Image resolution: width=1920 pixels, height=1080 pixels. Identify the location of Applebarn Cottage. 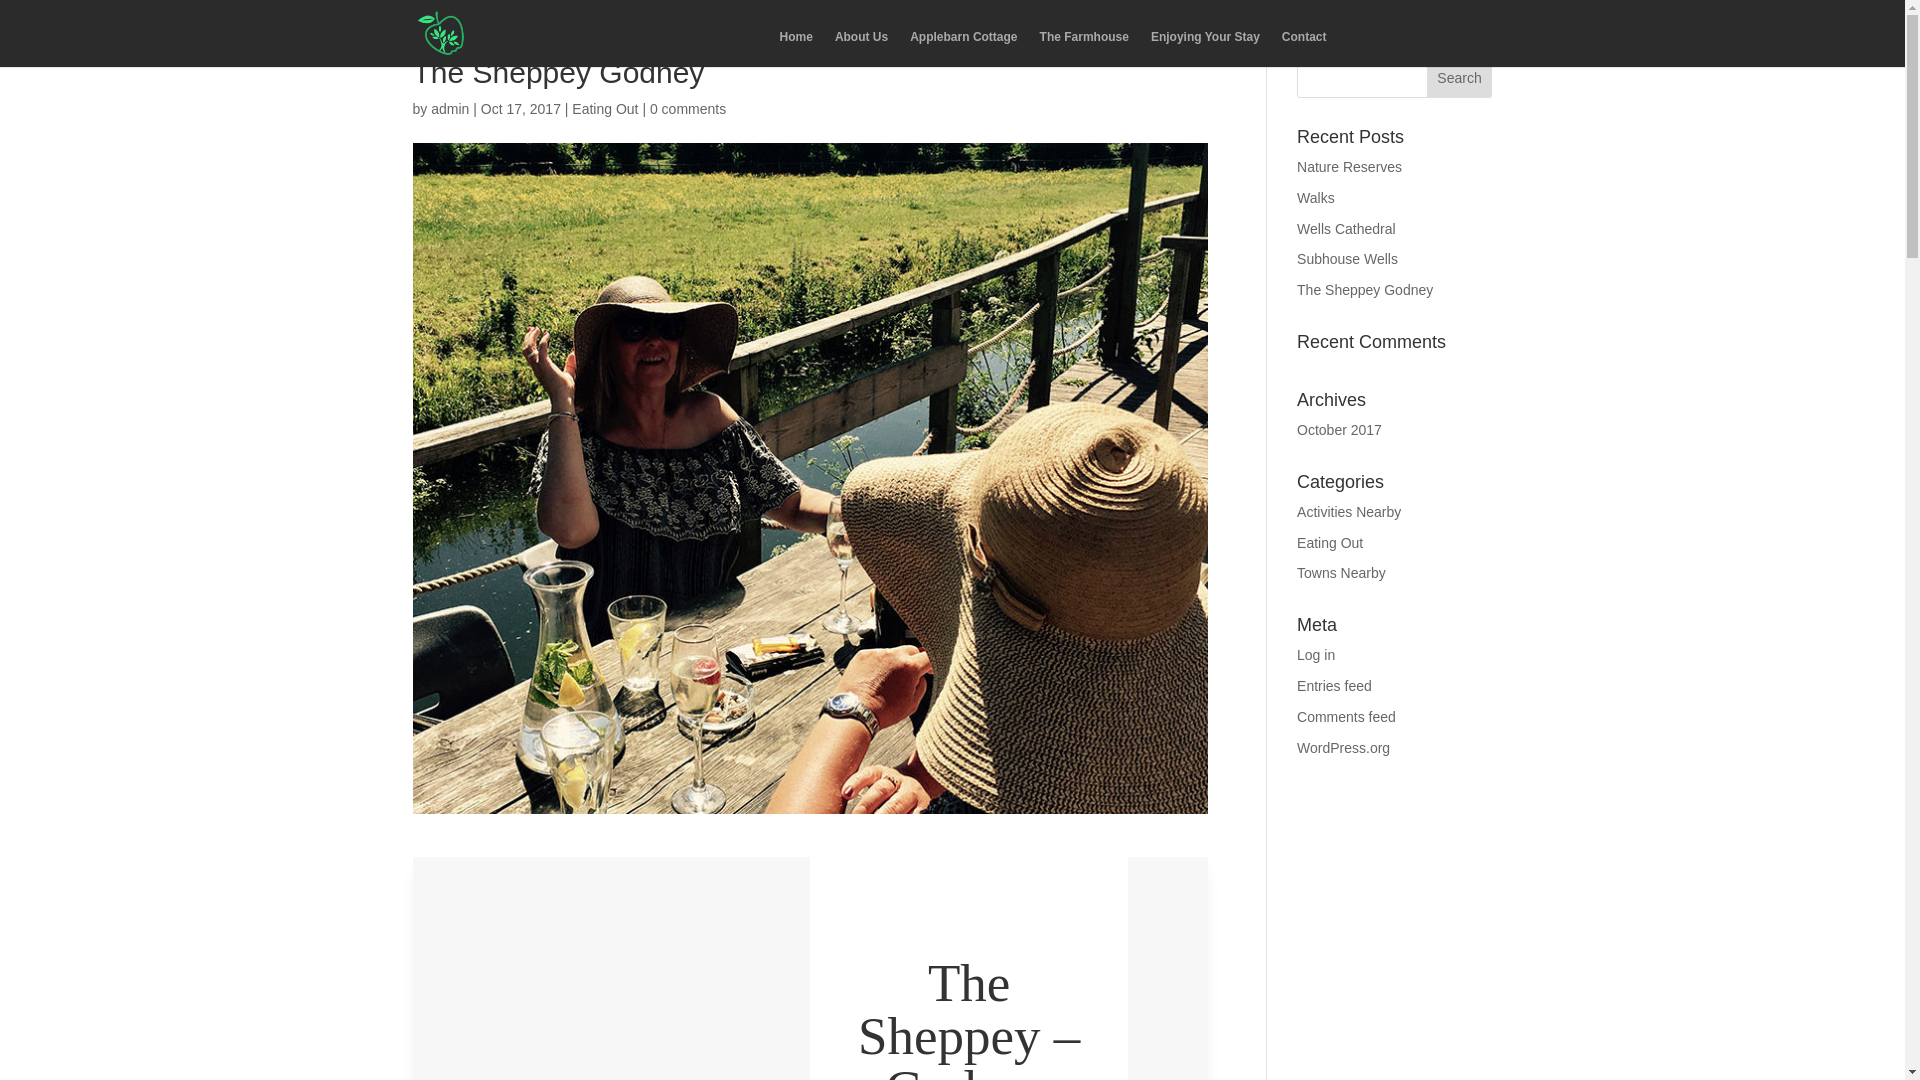
(964, 48).